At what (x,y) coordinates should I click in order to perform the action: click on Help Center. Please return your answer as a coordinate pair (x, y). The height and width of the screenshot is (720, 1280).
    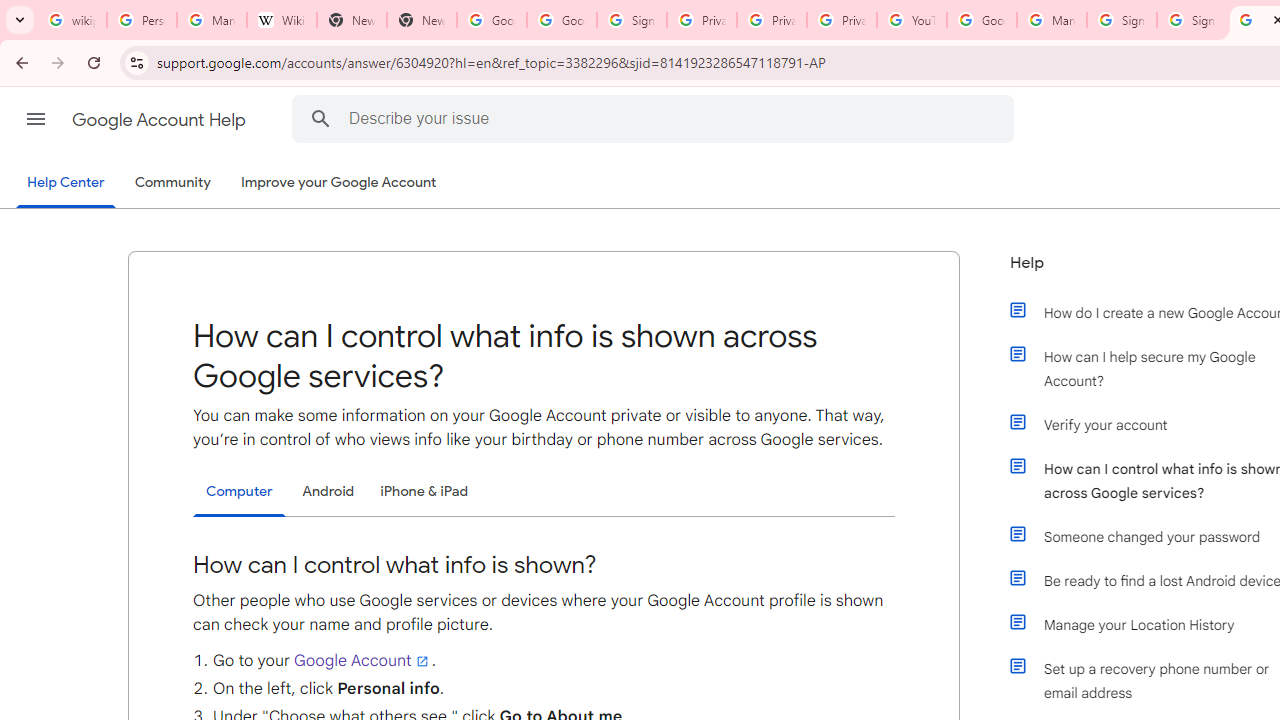
    Looking at the image, I should click on (66, 184).